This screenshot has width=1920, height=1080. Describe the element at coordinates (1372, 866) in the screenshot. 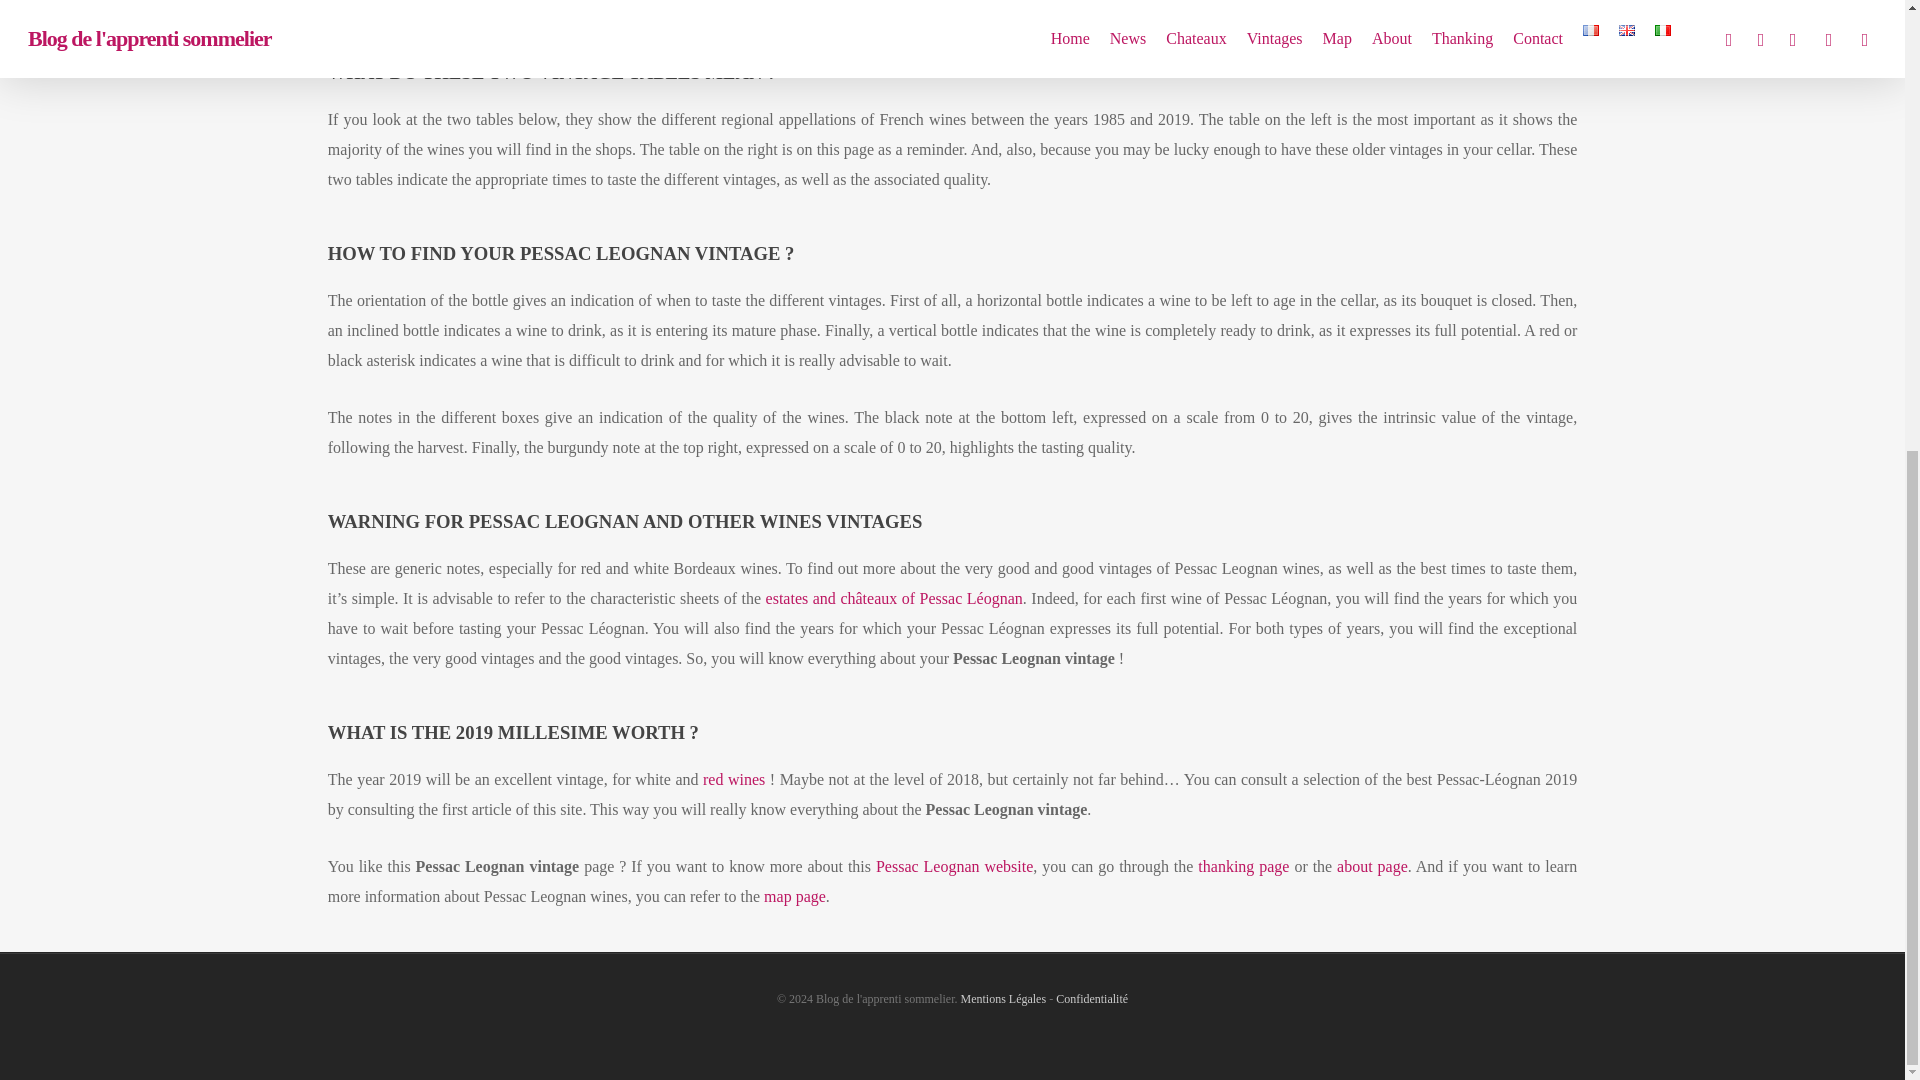

I see `about page` at that location.